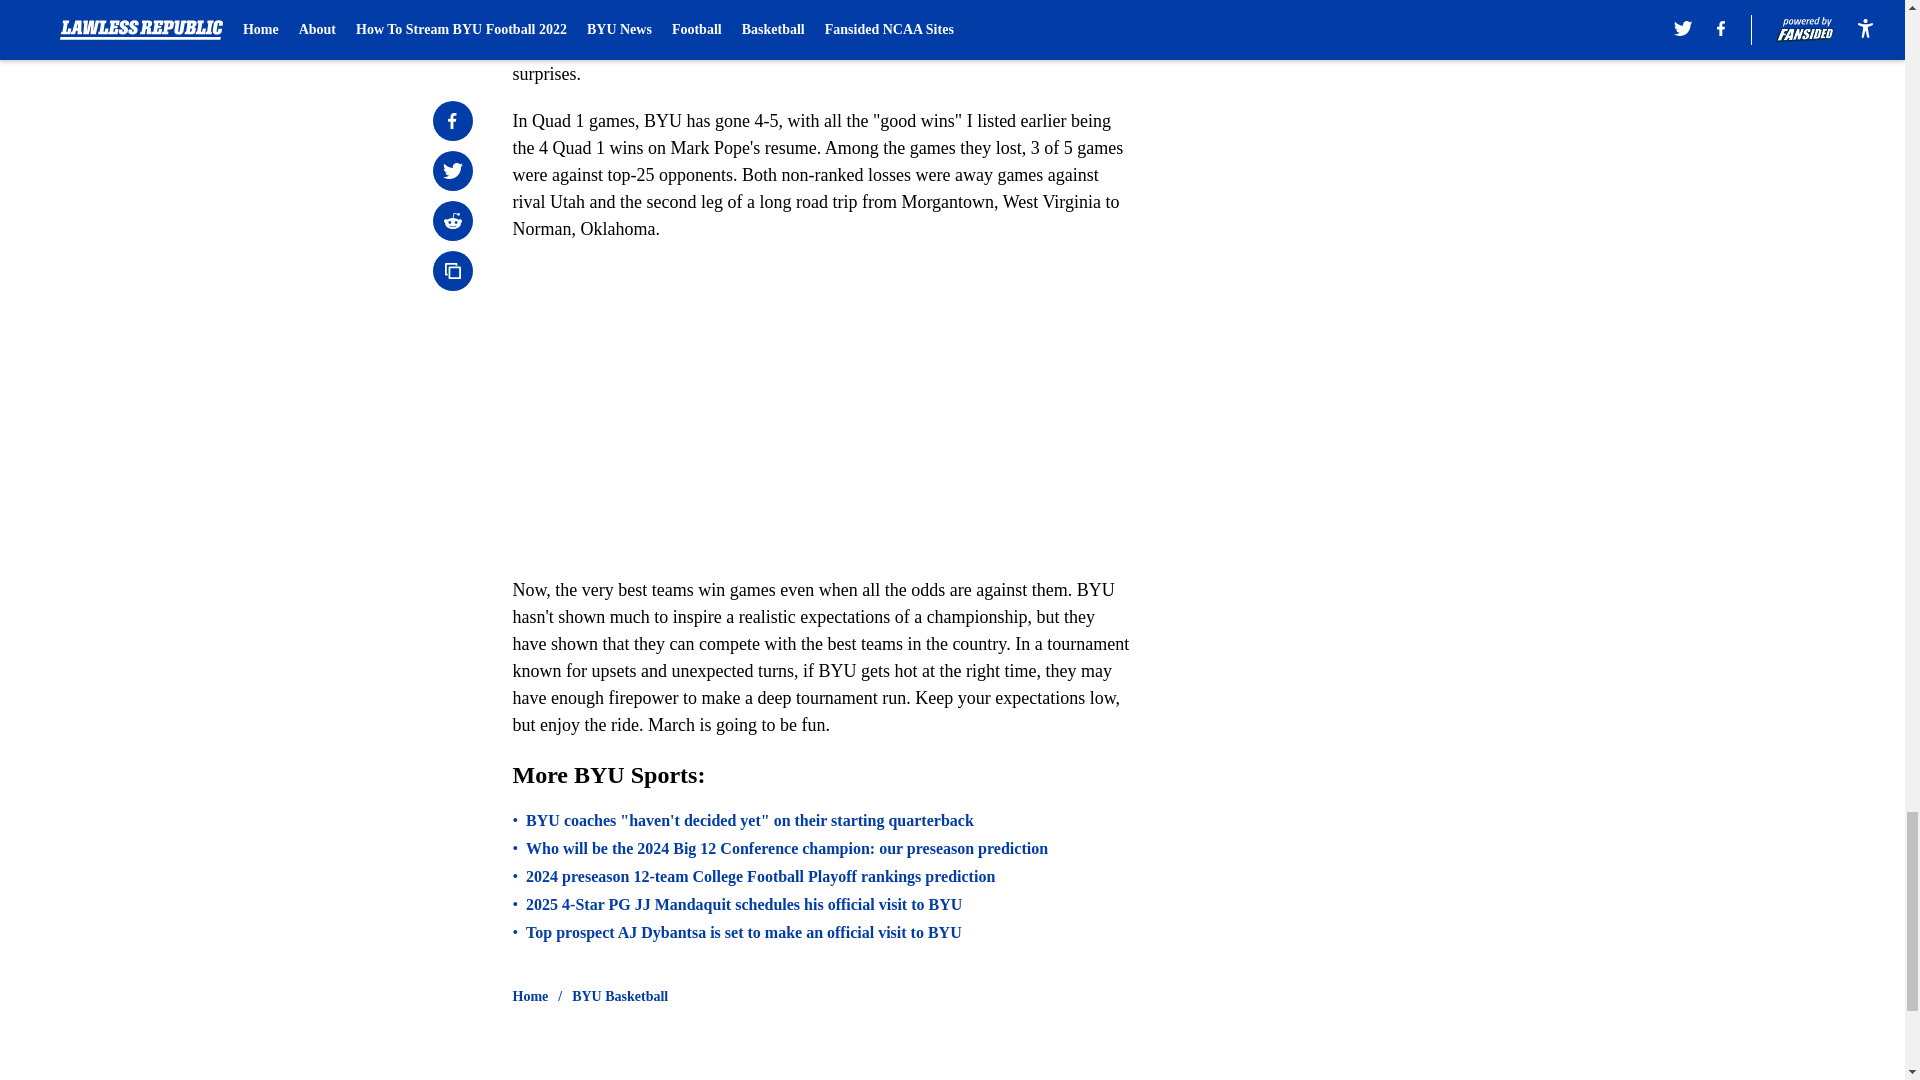 The height and width of the screenshot is (1080, 1920). I want to click on BYU Basketball, so click(620, 996).